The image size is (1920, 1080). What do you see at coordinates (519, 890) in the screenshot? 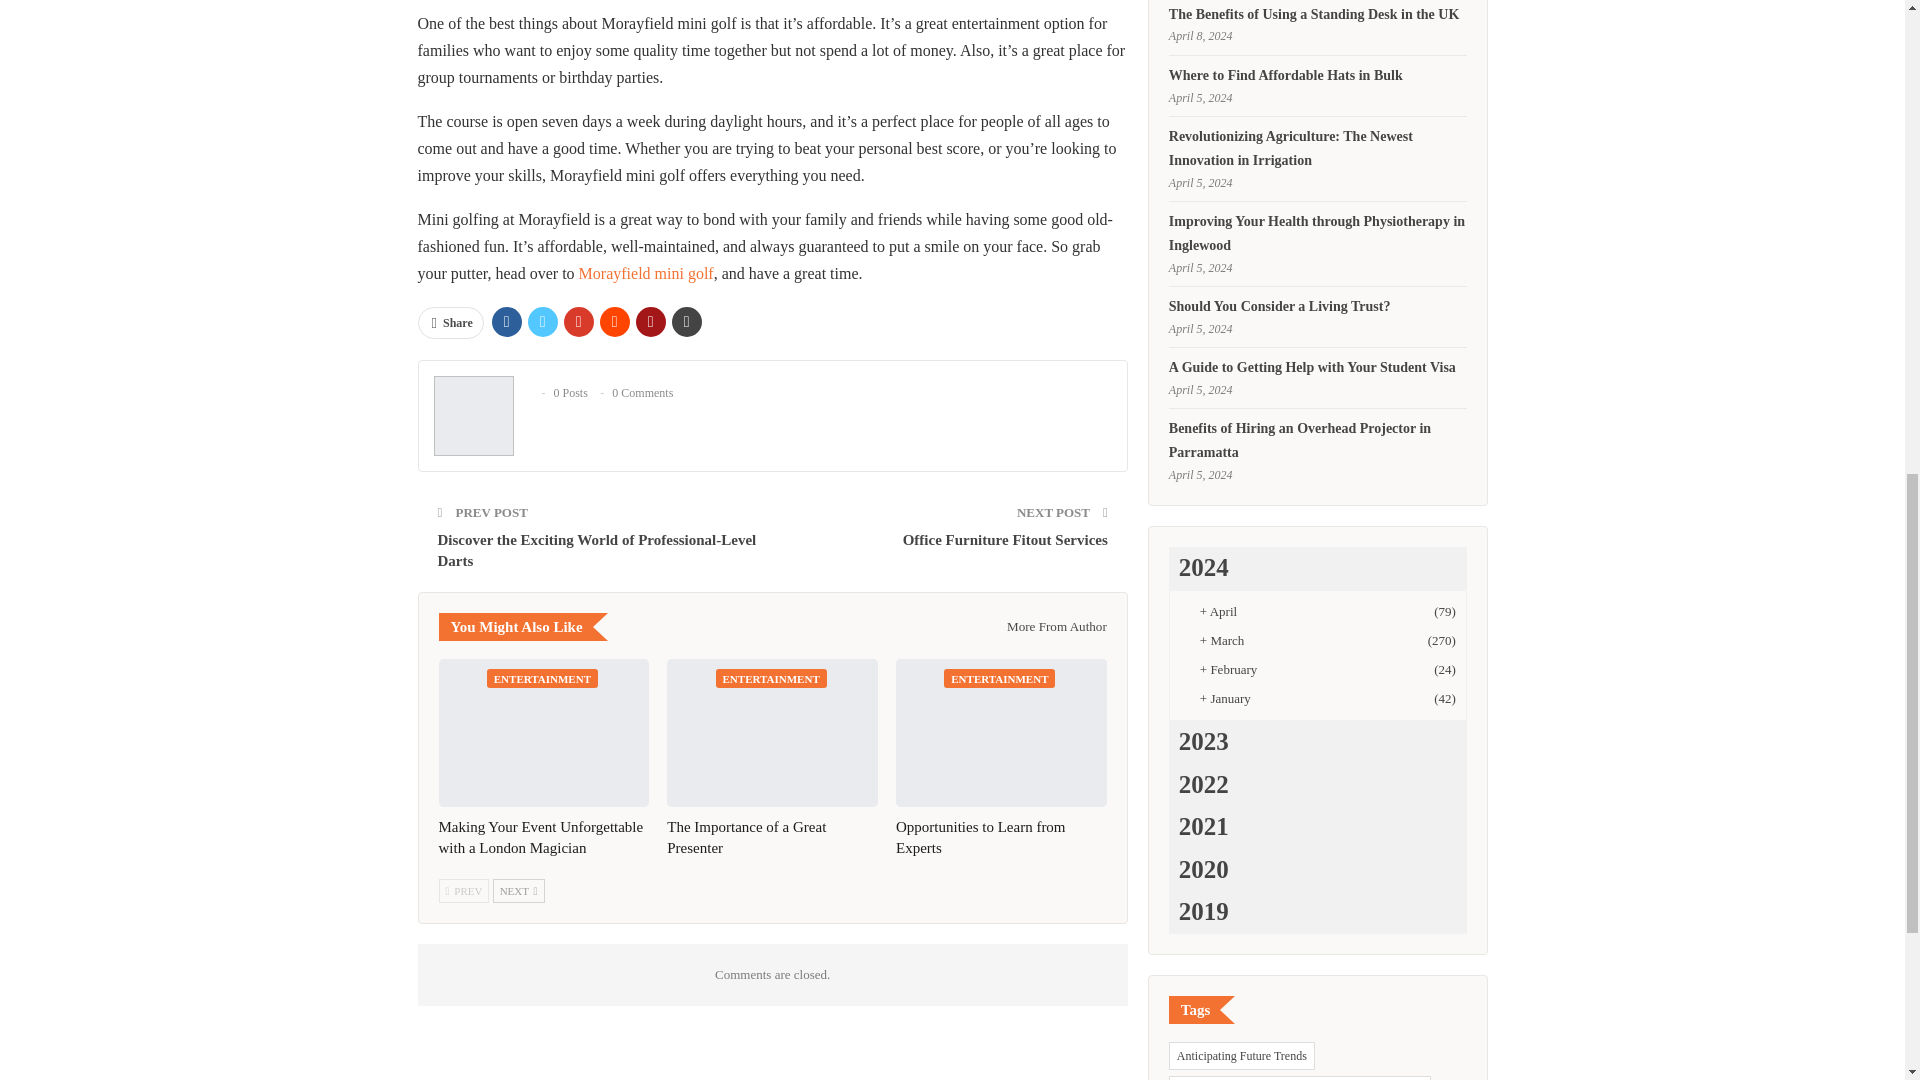
I see `Next` at bounding box center [519, 890].